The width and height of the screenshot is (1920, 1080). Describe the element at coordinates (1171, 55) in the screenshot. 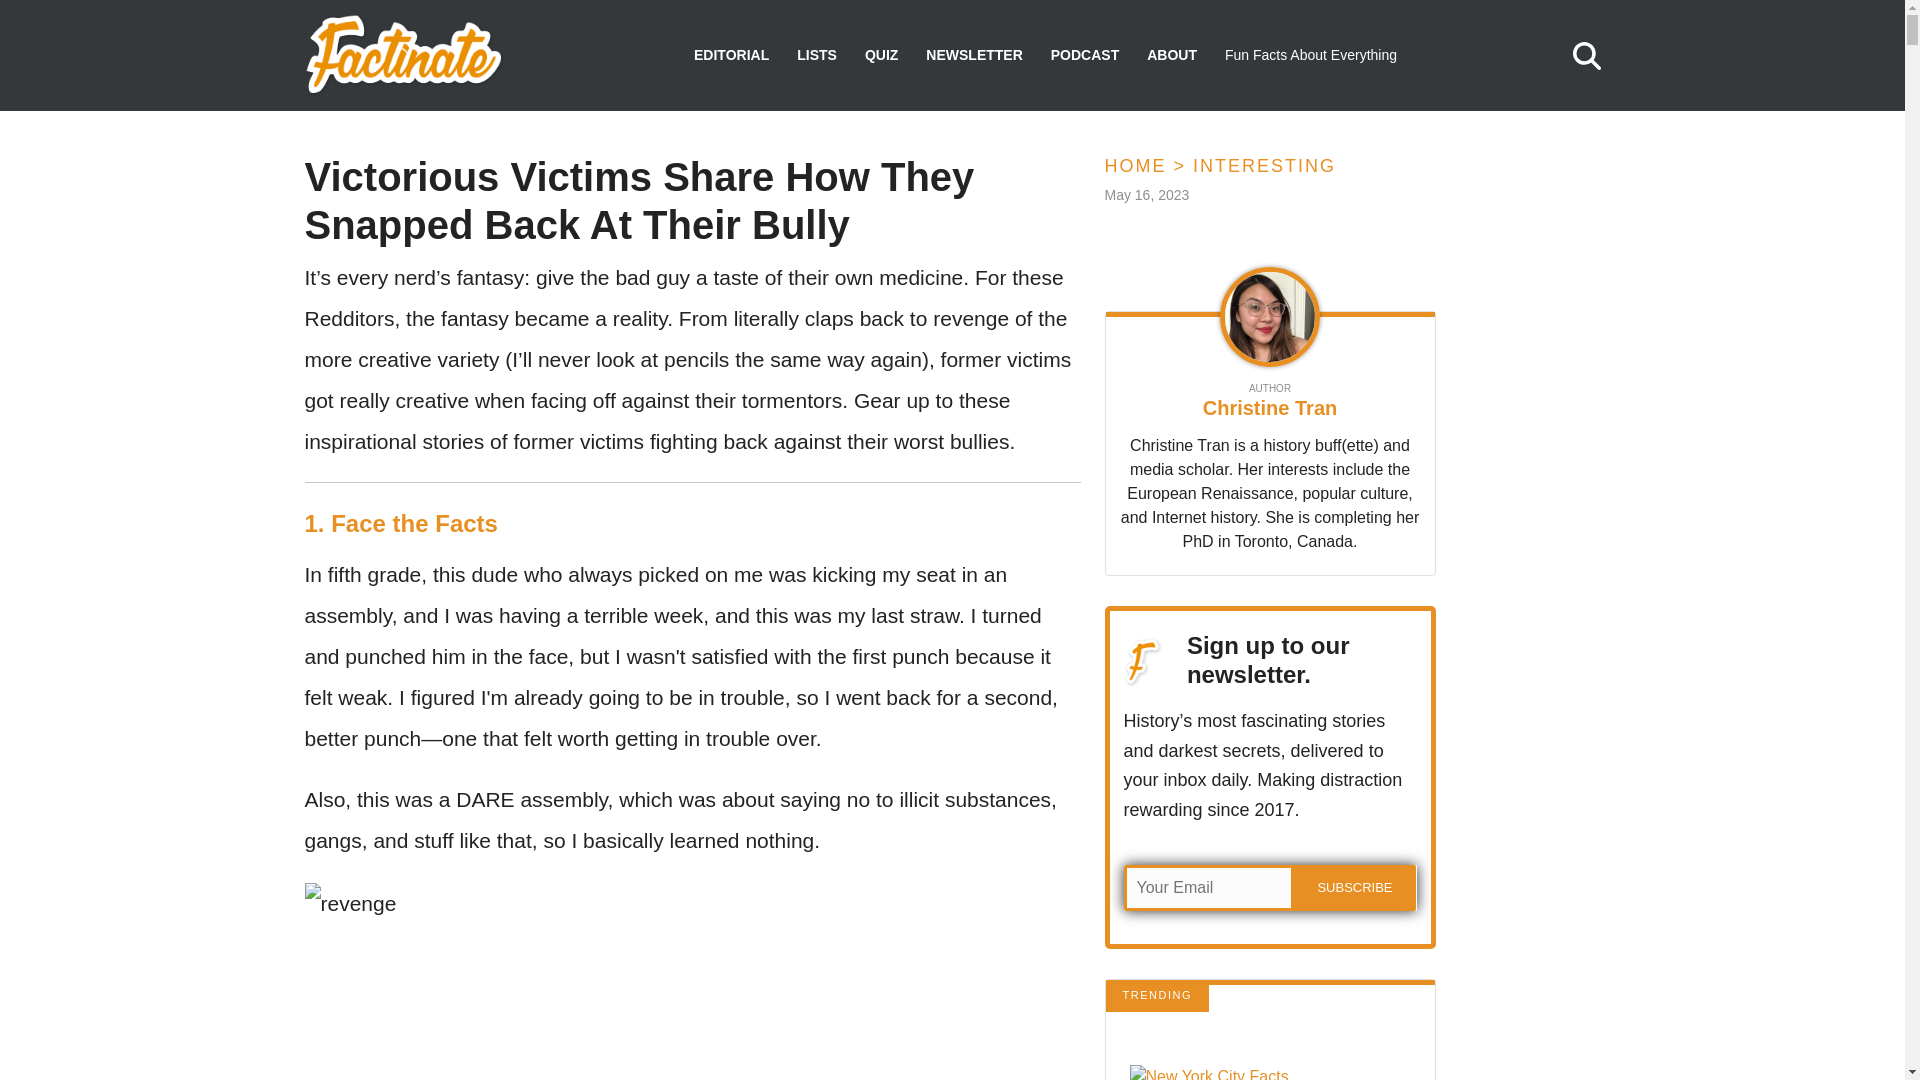

I see `ABOUT` at that location.